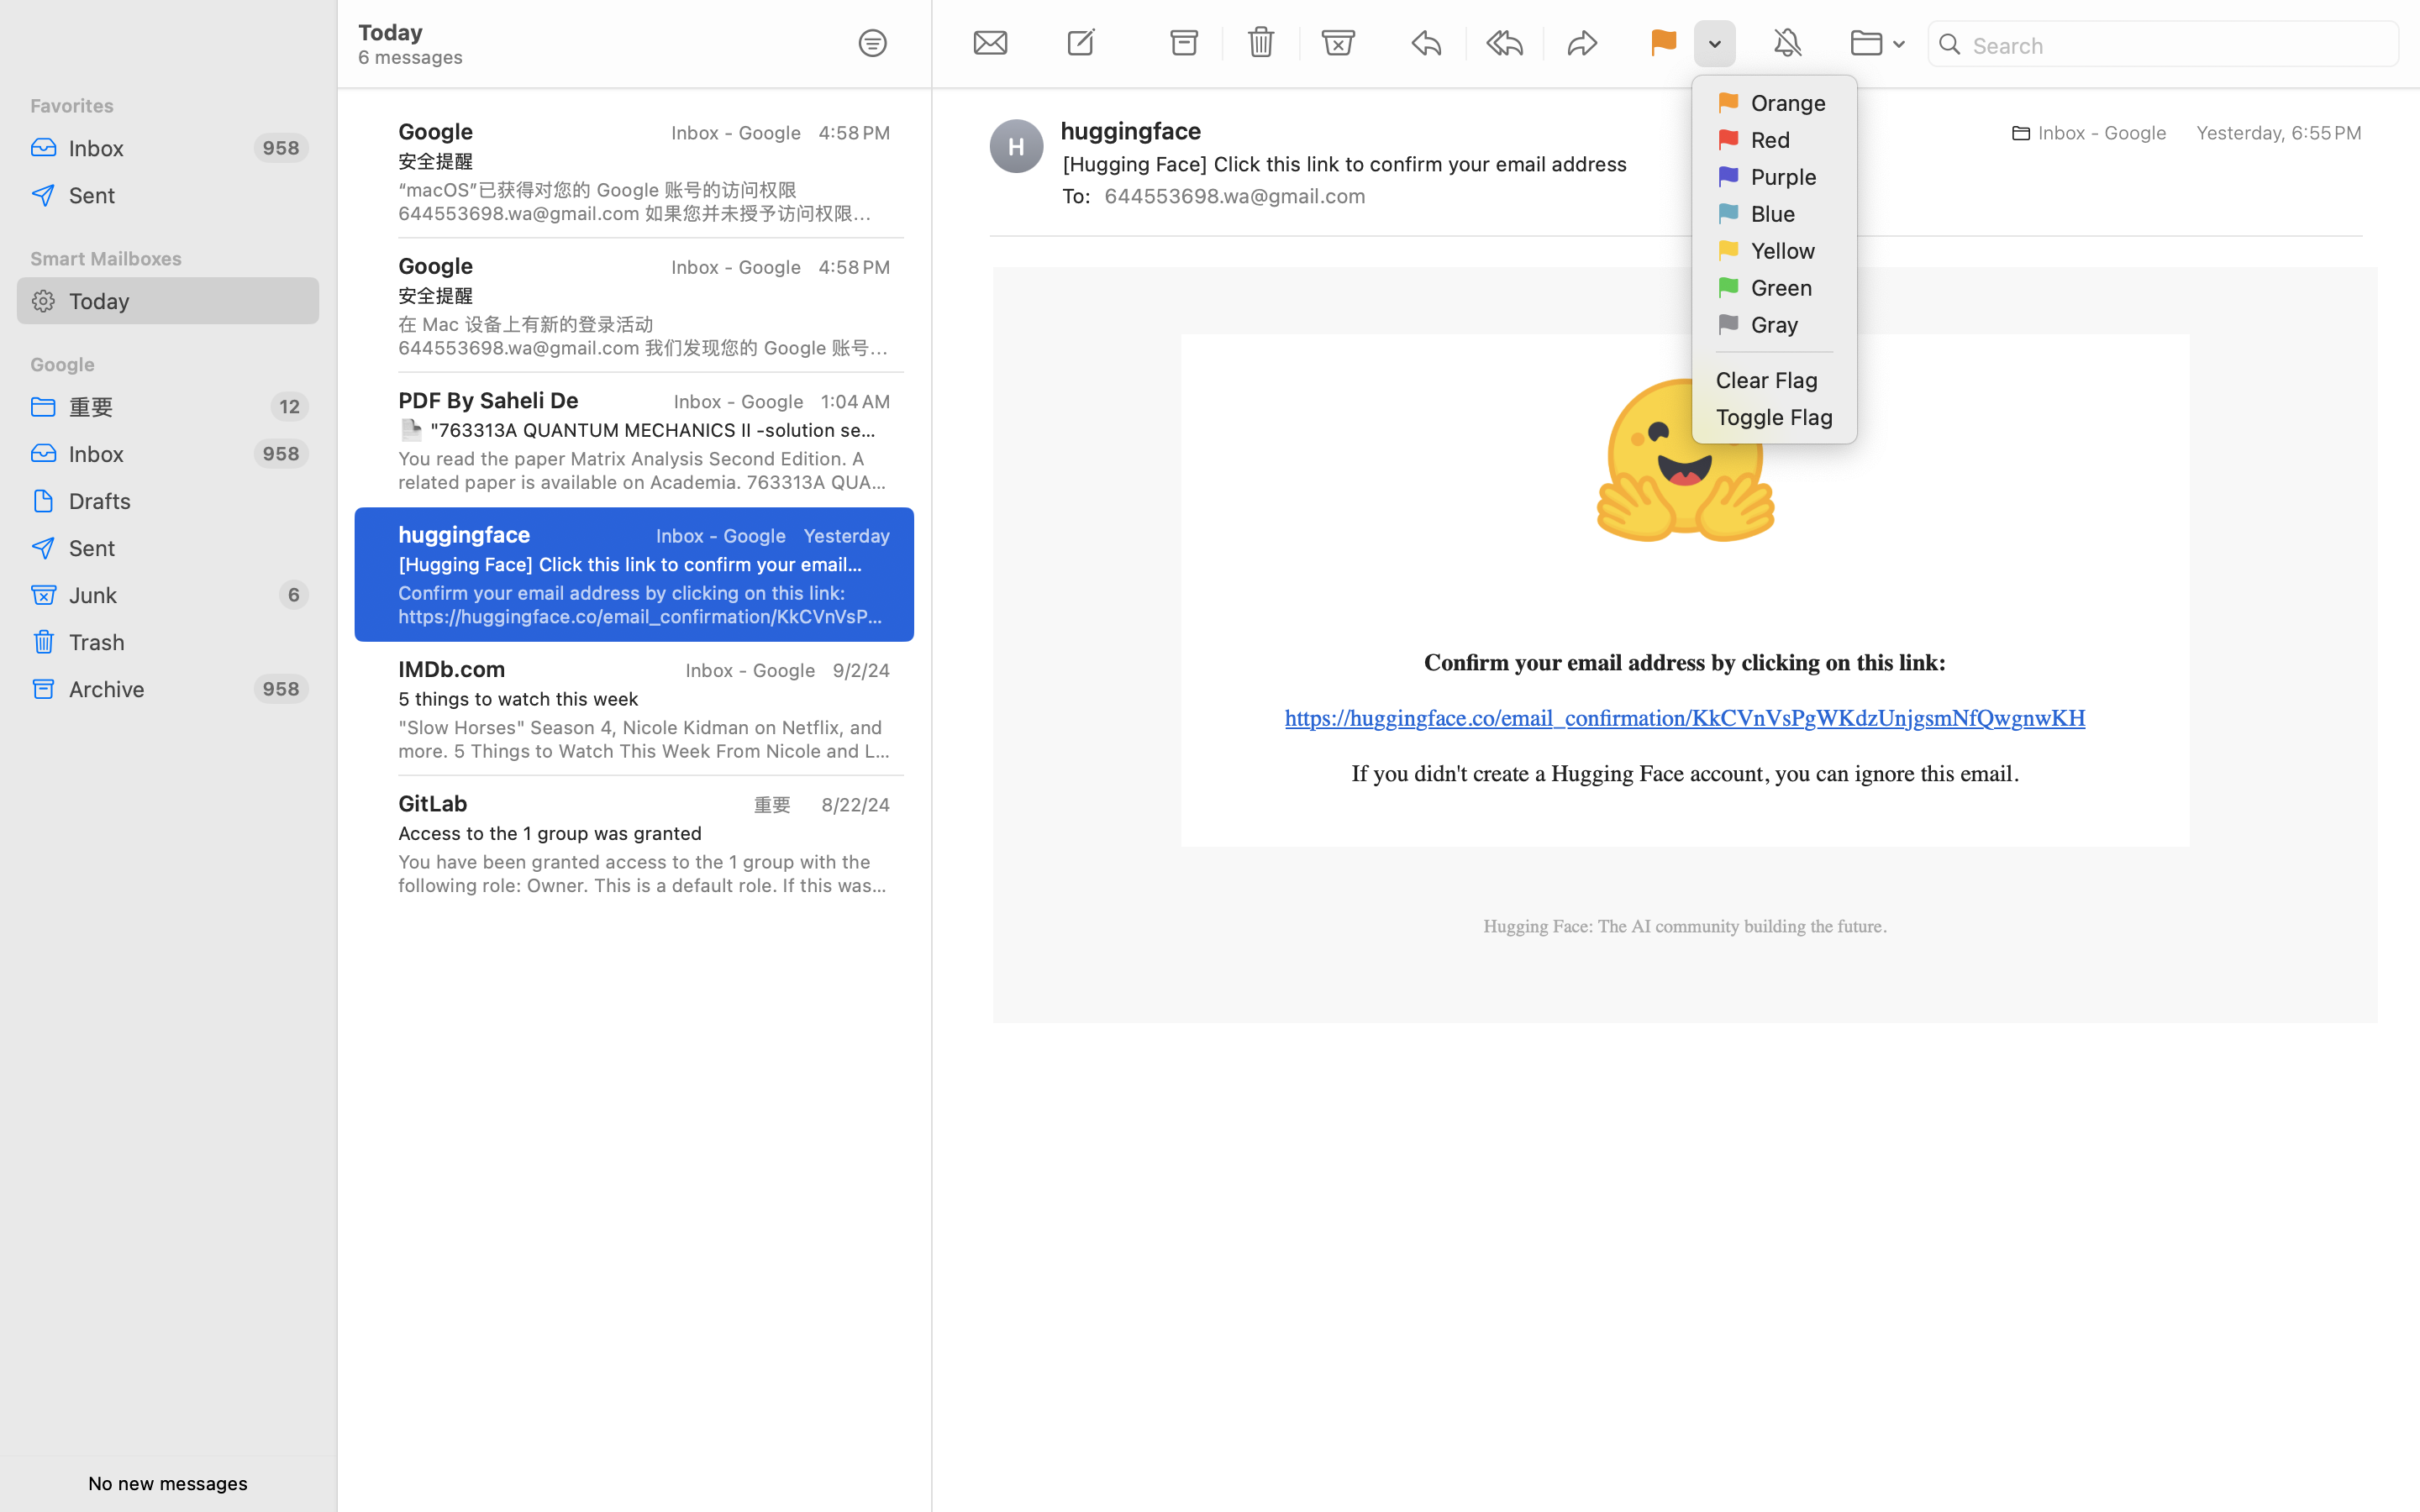 This screenshot has width=2420, height=1512. What do you see at coordinates (168, 106) in the screenshot?
I see `Favorites` at bounding box center [168, 106].